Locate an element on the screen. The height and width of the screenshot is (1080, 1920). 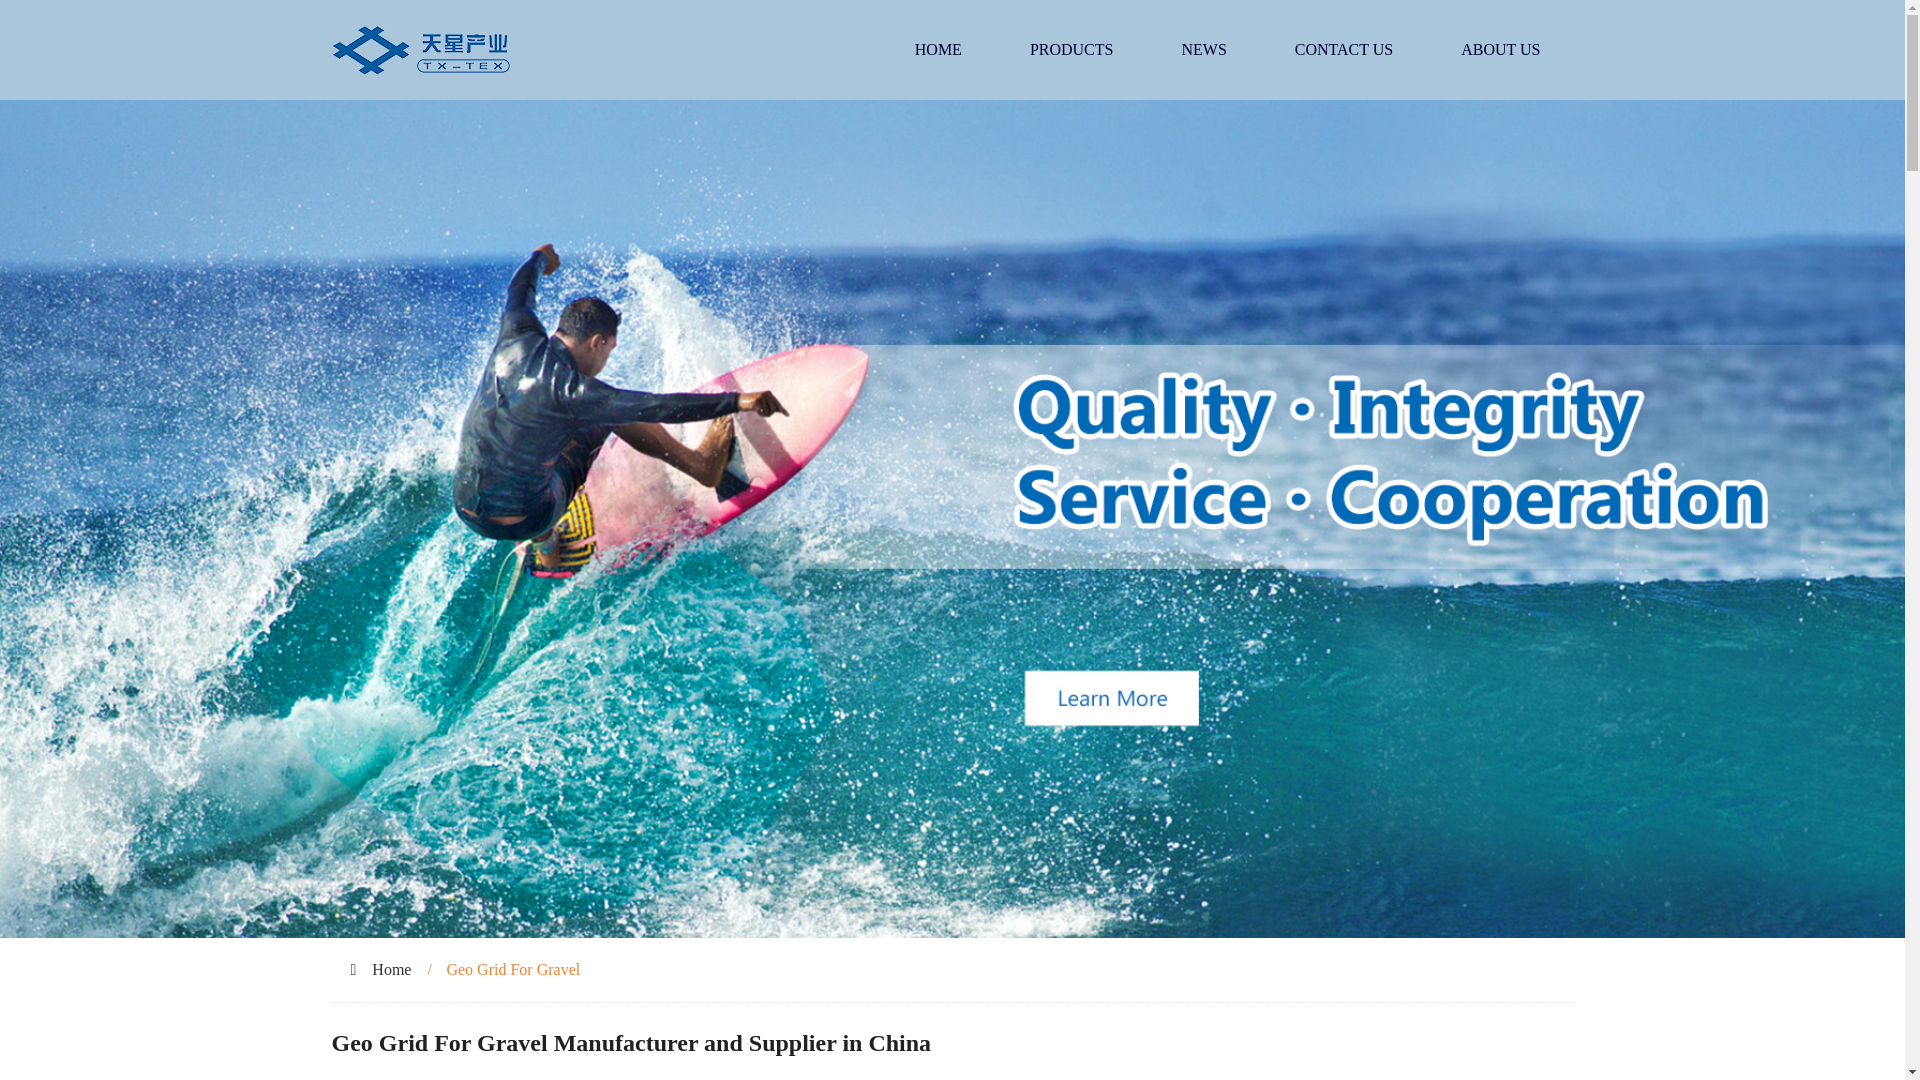
CONTACT US is located at coordinates (1344, 50).